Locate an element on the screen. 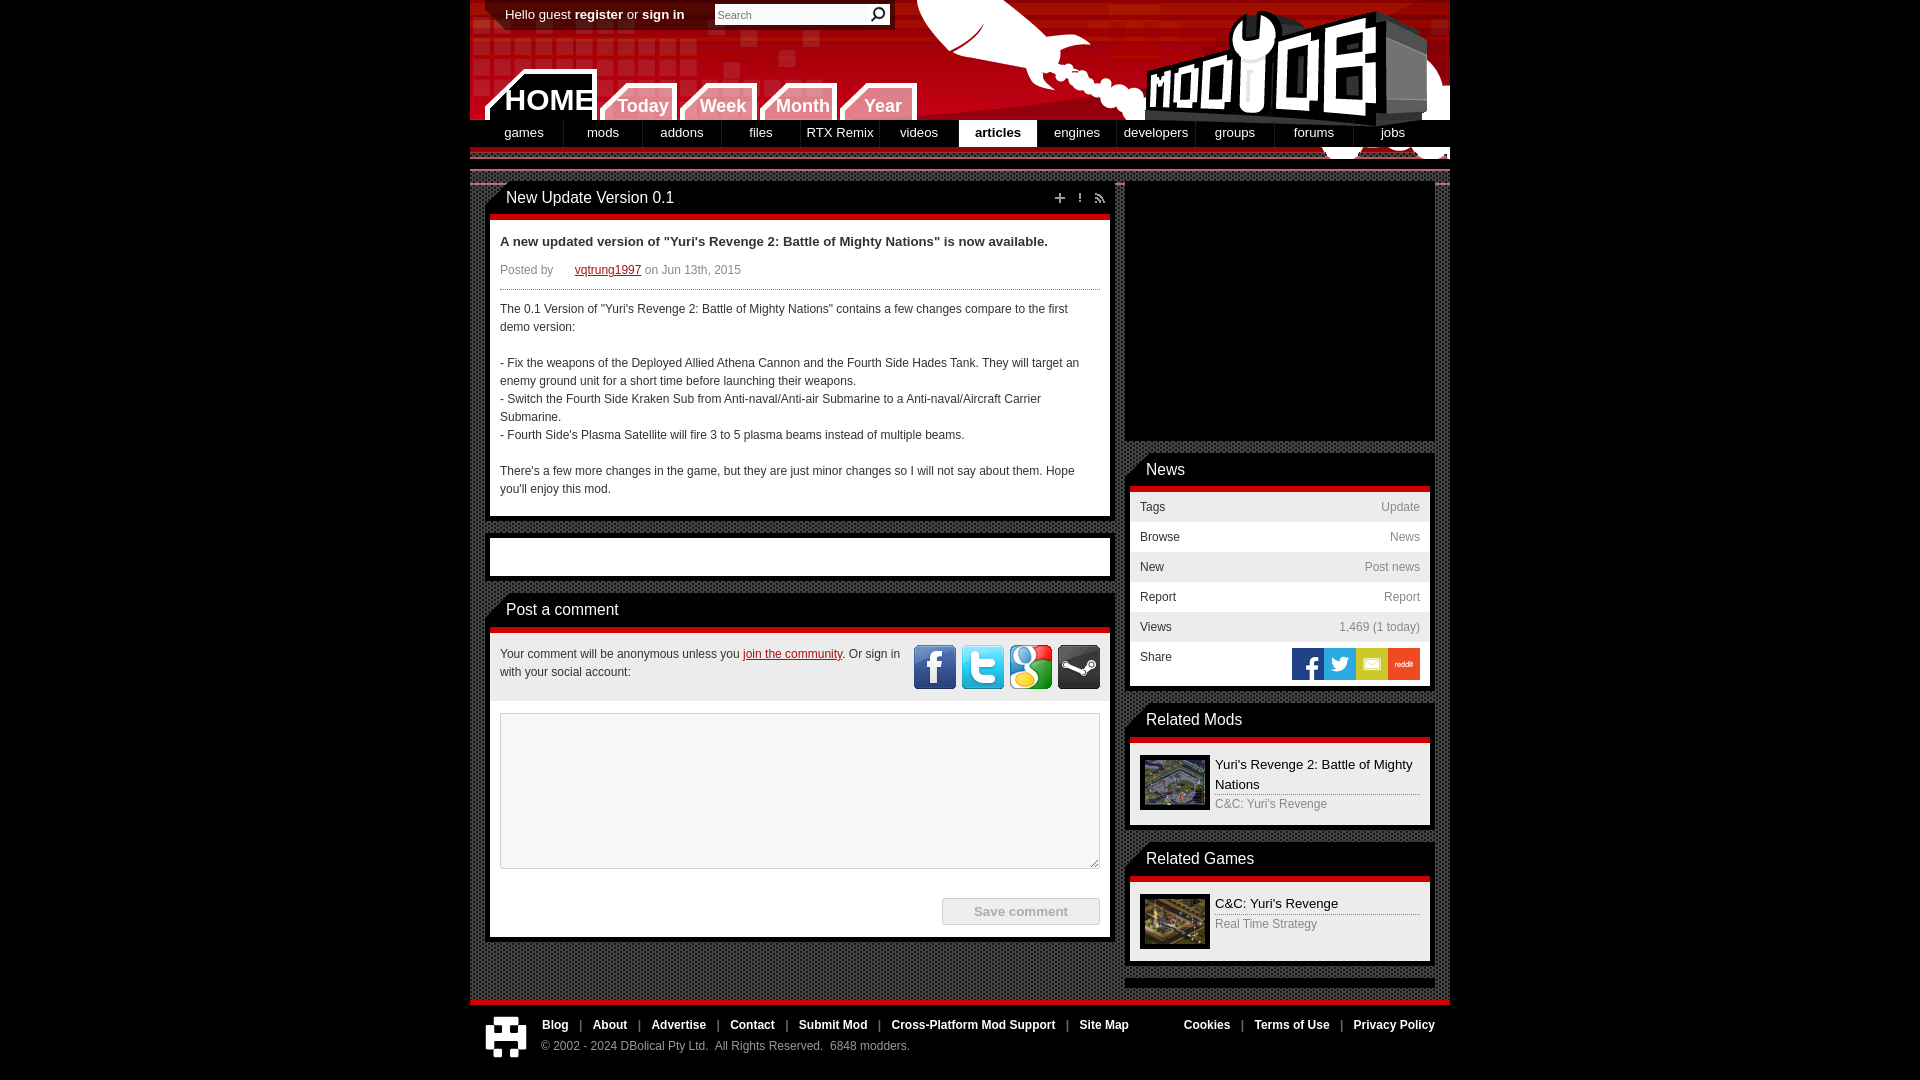 The width and height of the screenshot is (1920, 1080). Week is located at coordinates (718, 101).